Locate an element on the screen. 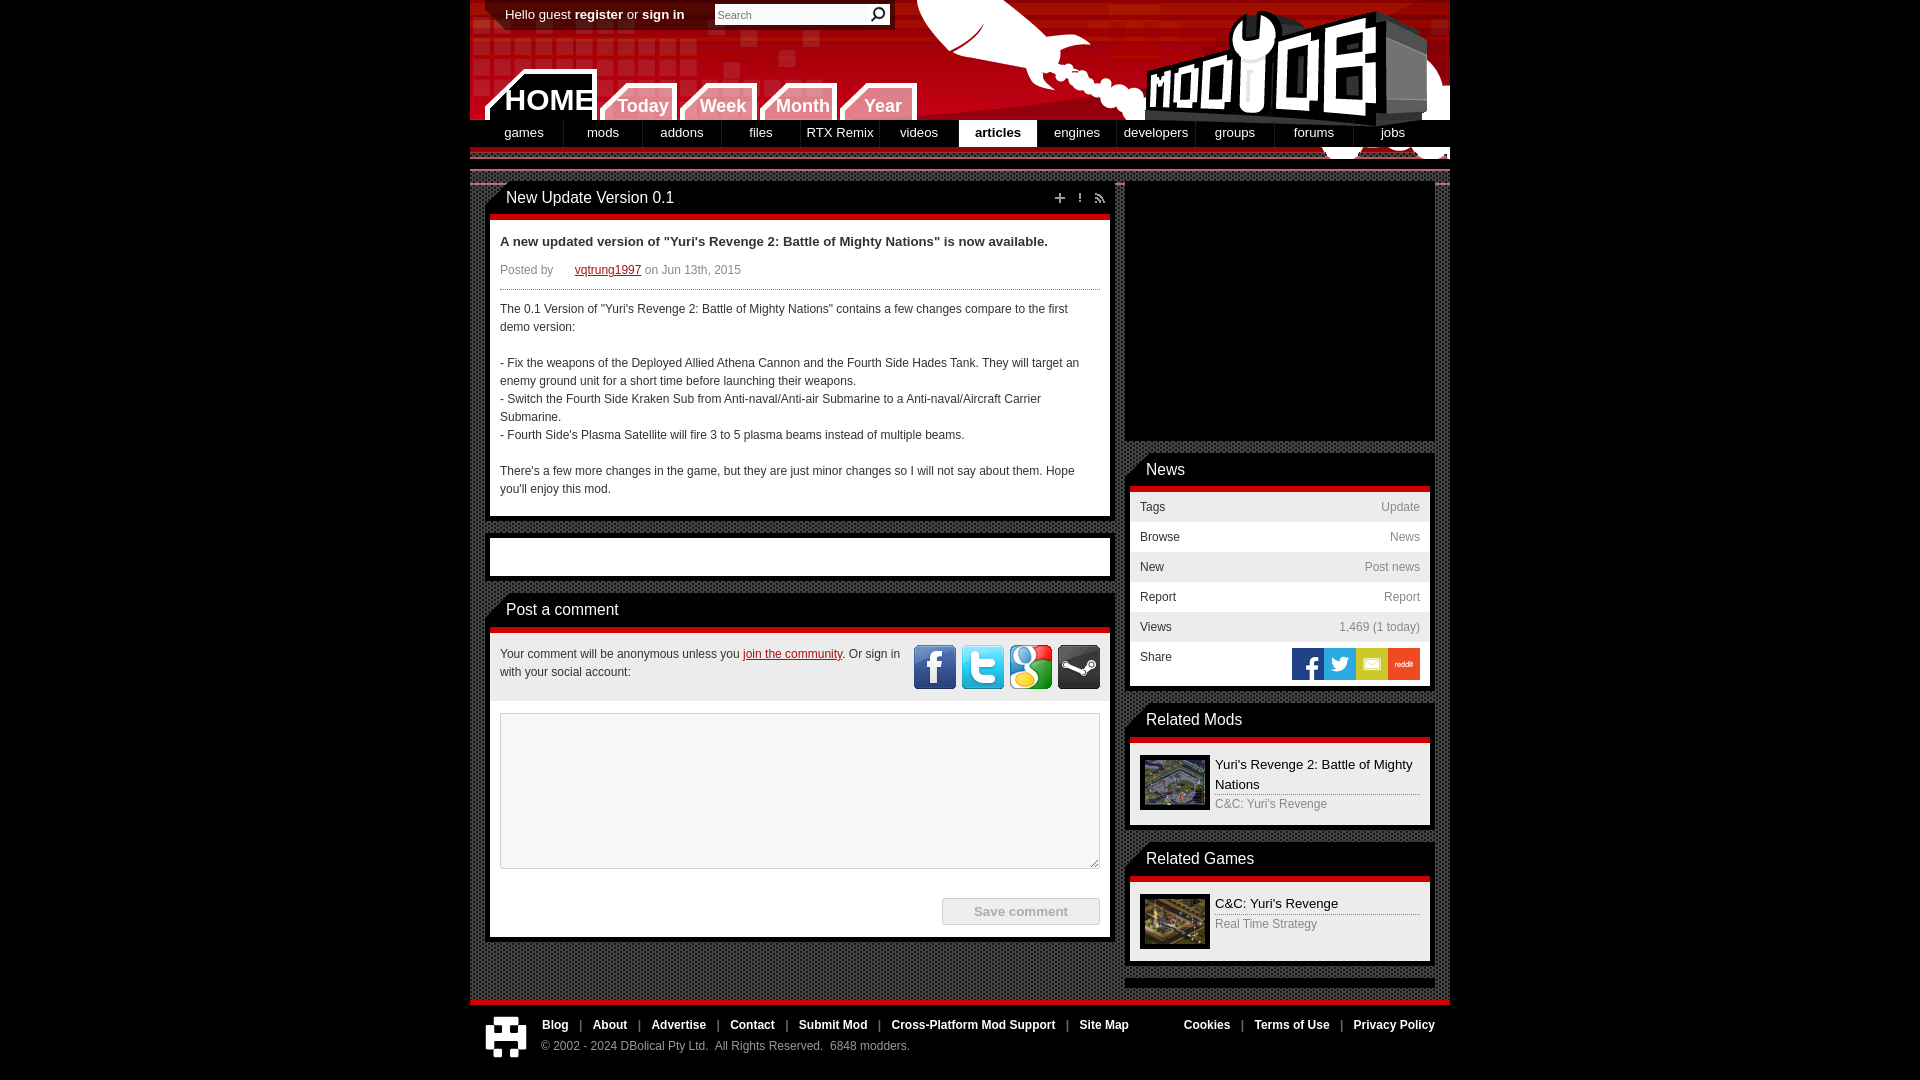 The width and height of the screenshot is (1920, 1080). Week is located at coordinates (718, 101).